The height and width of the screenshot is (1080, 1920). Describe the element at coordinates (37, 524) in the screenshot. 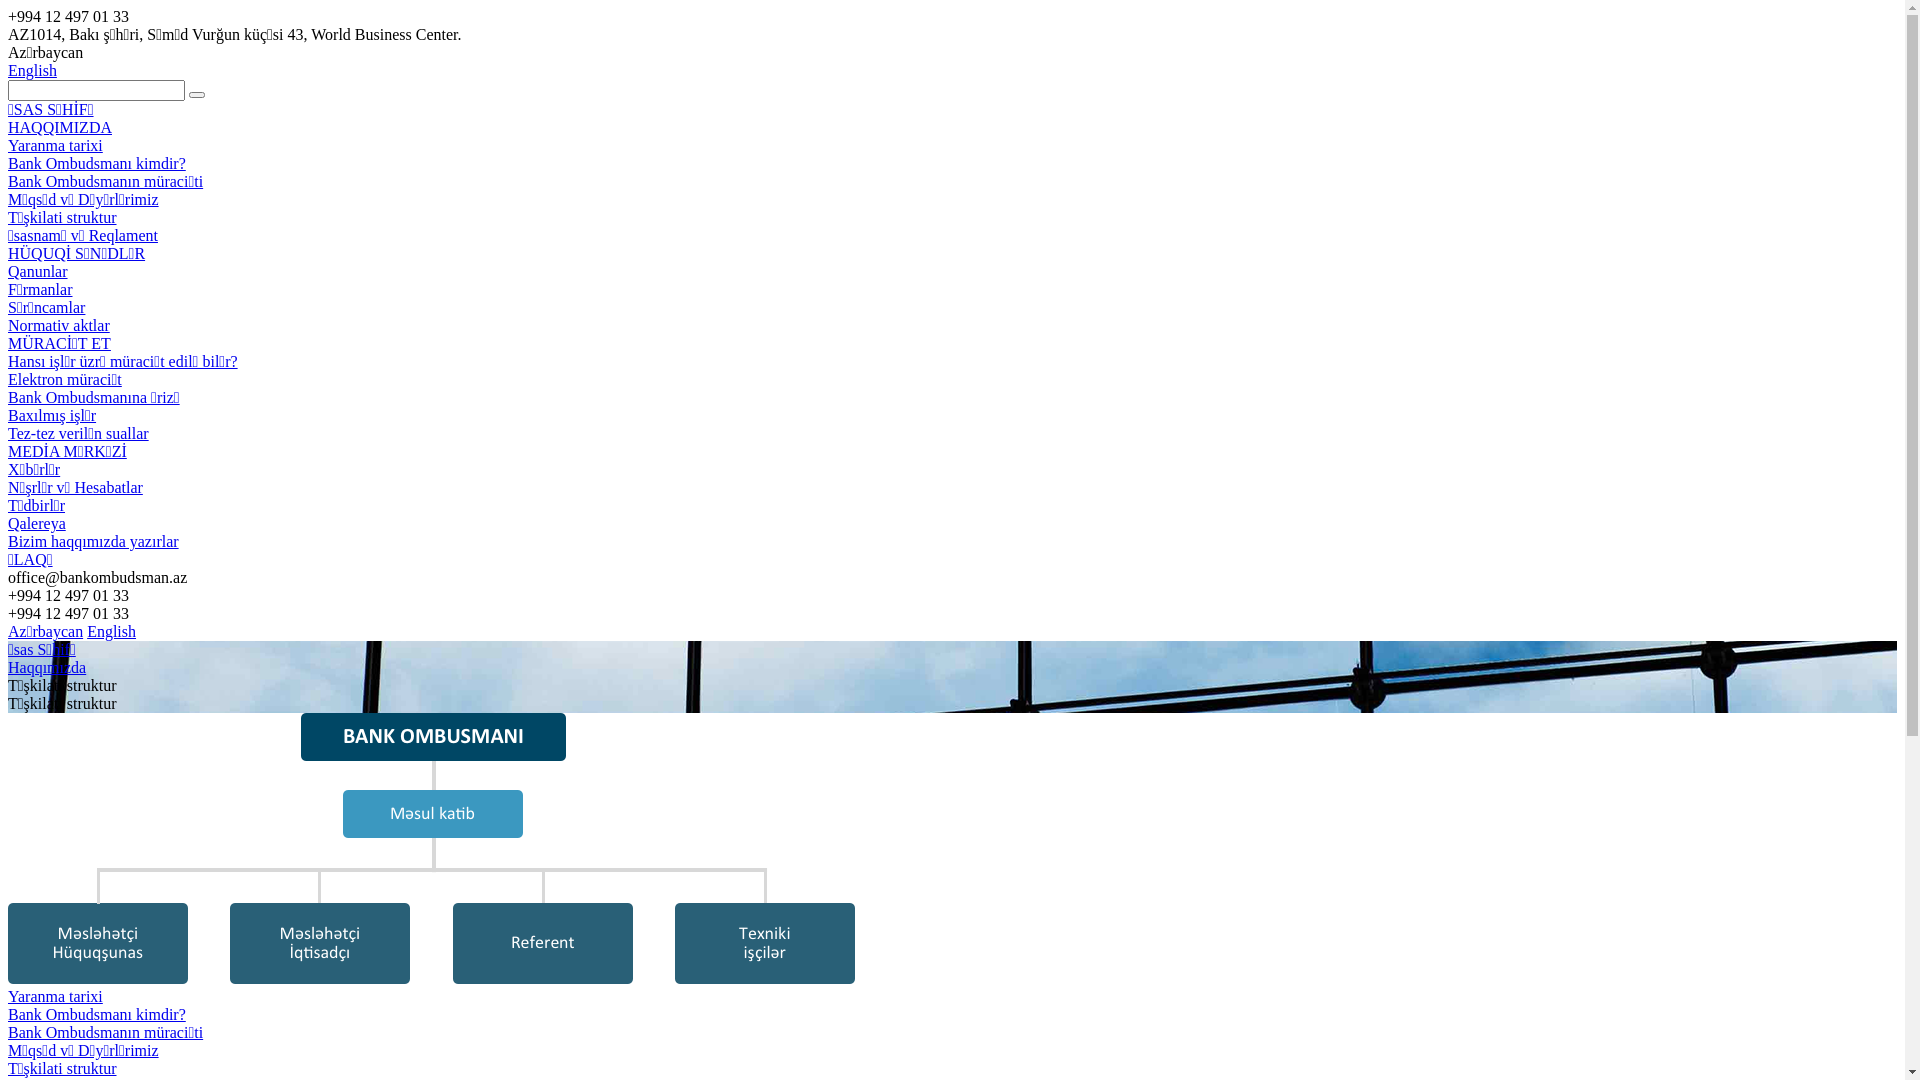

I see `Qalereya` at that location.